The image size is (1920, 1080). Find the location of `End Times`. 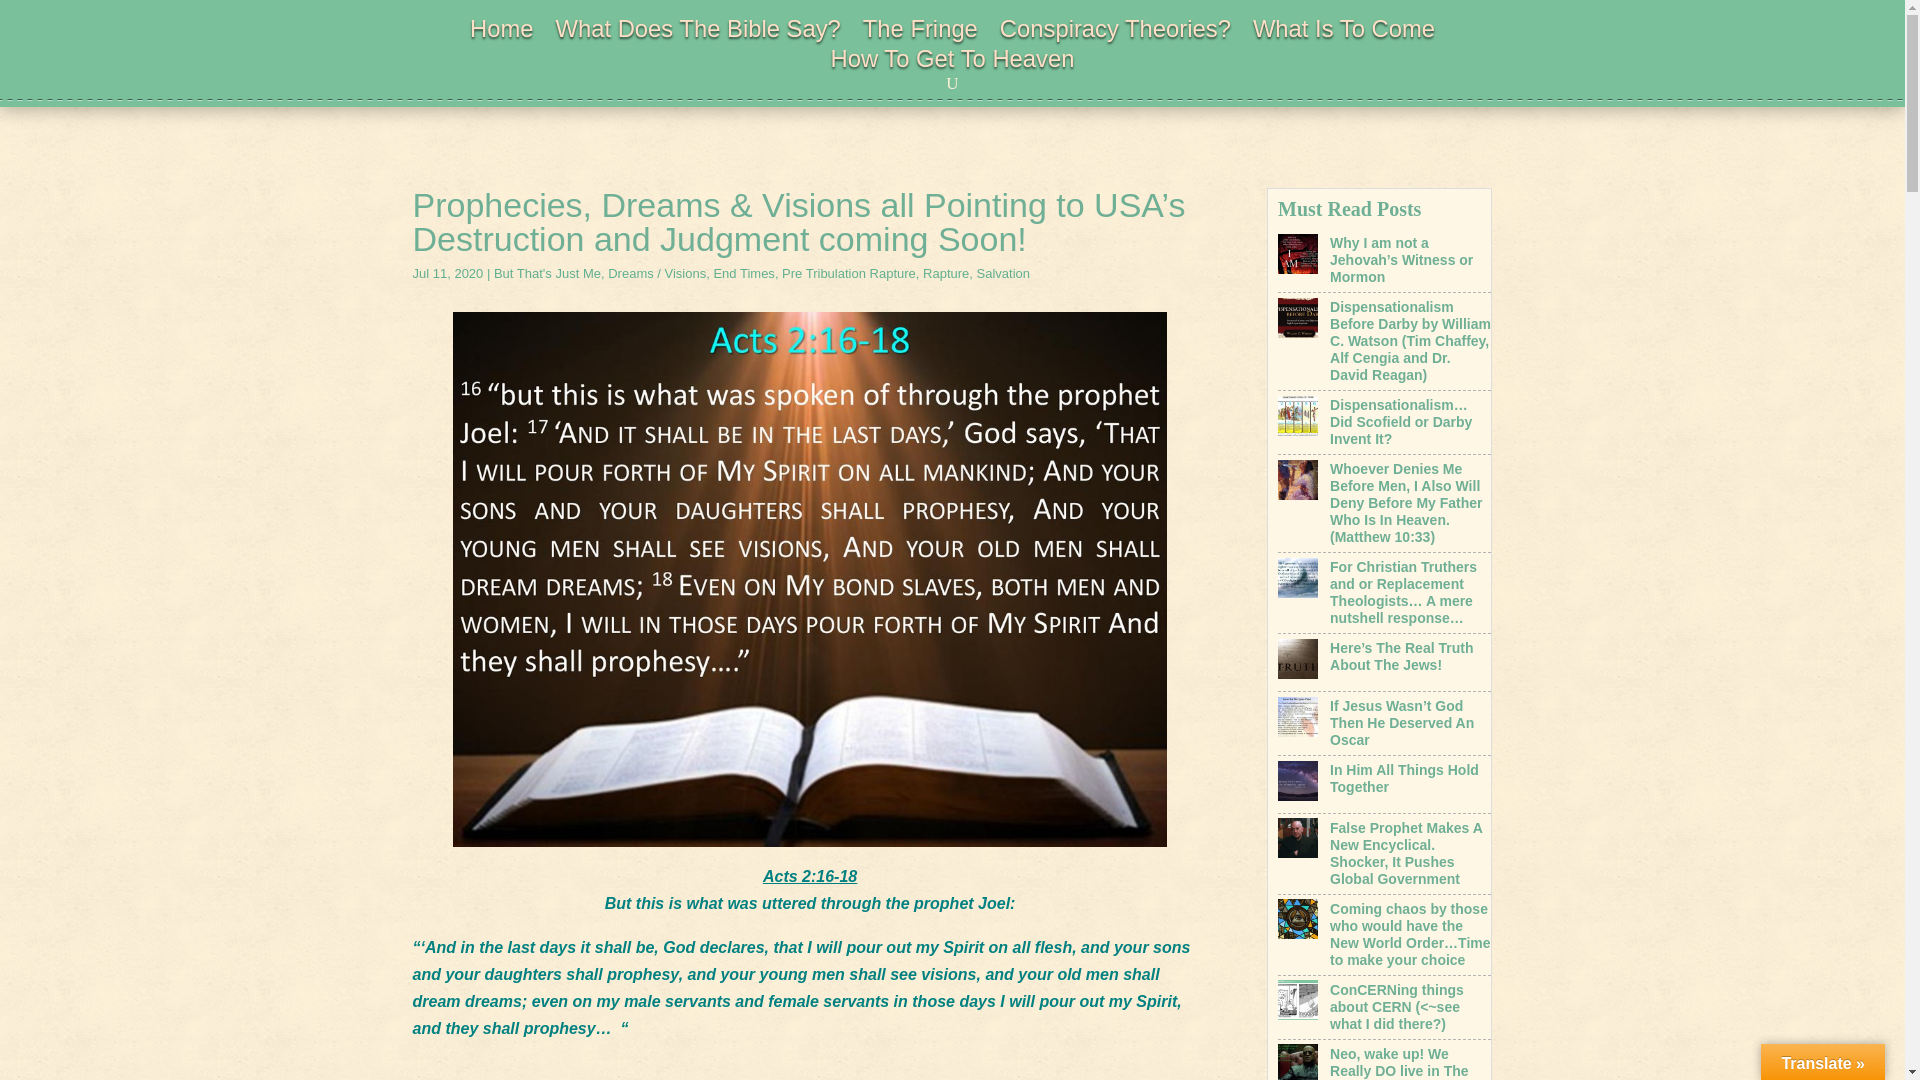

End Times is located at coordinates (742, 272).